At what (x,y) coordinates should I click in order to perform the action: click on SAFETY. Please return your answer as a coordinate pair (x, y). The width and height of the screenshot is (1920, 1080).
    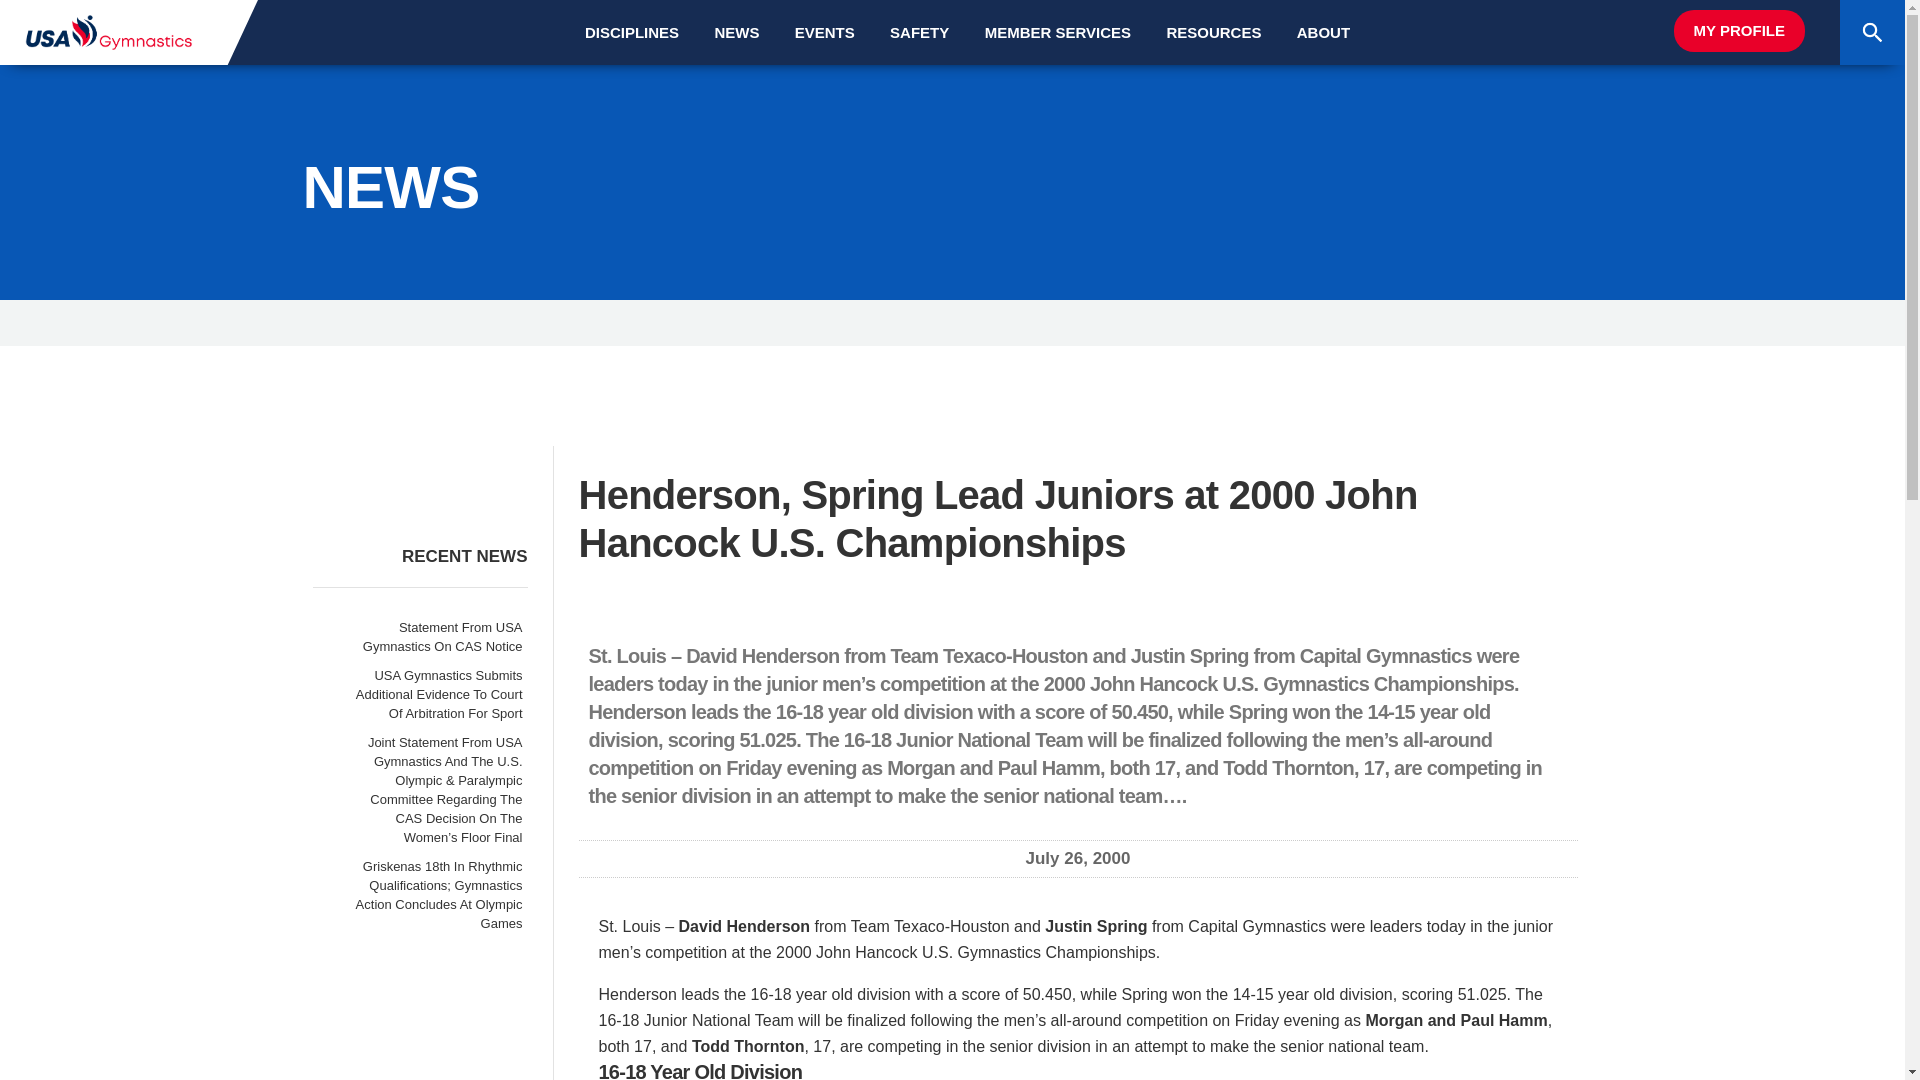
    Looking at the image, I should click on (918, 32).